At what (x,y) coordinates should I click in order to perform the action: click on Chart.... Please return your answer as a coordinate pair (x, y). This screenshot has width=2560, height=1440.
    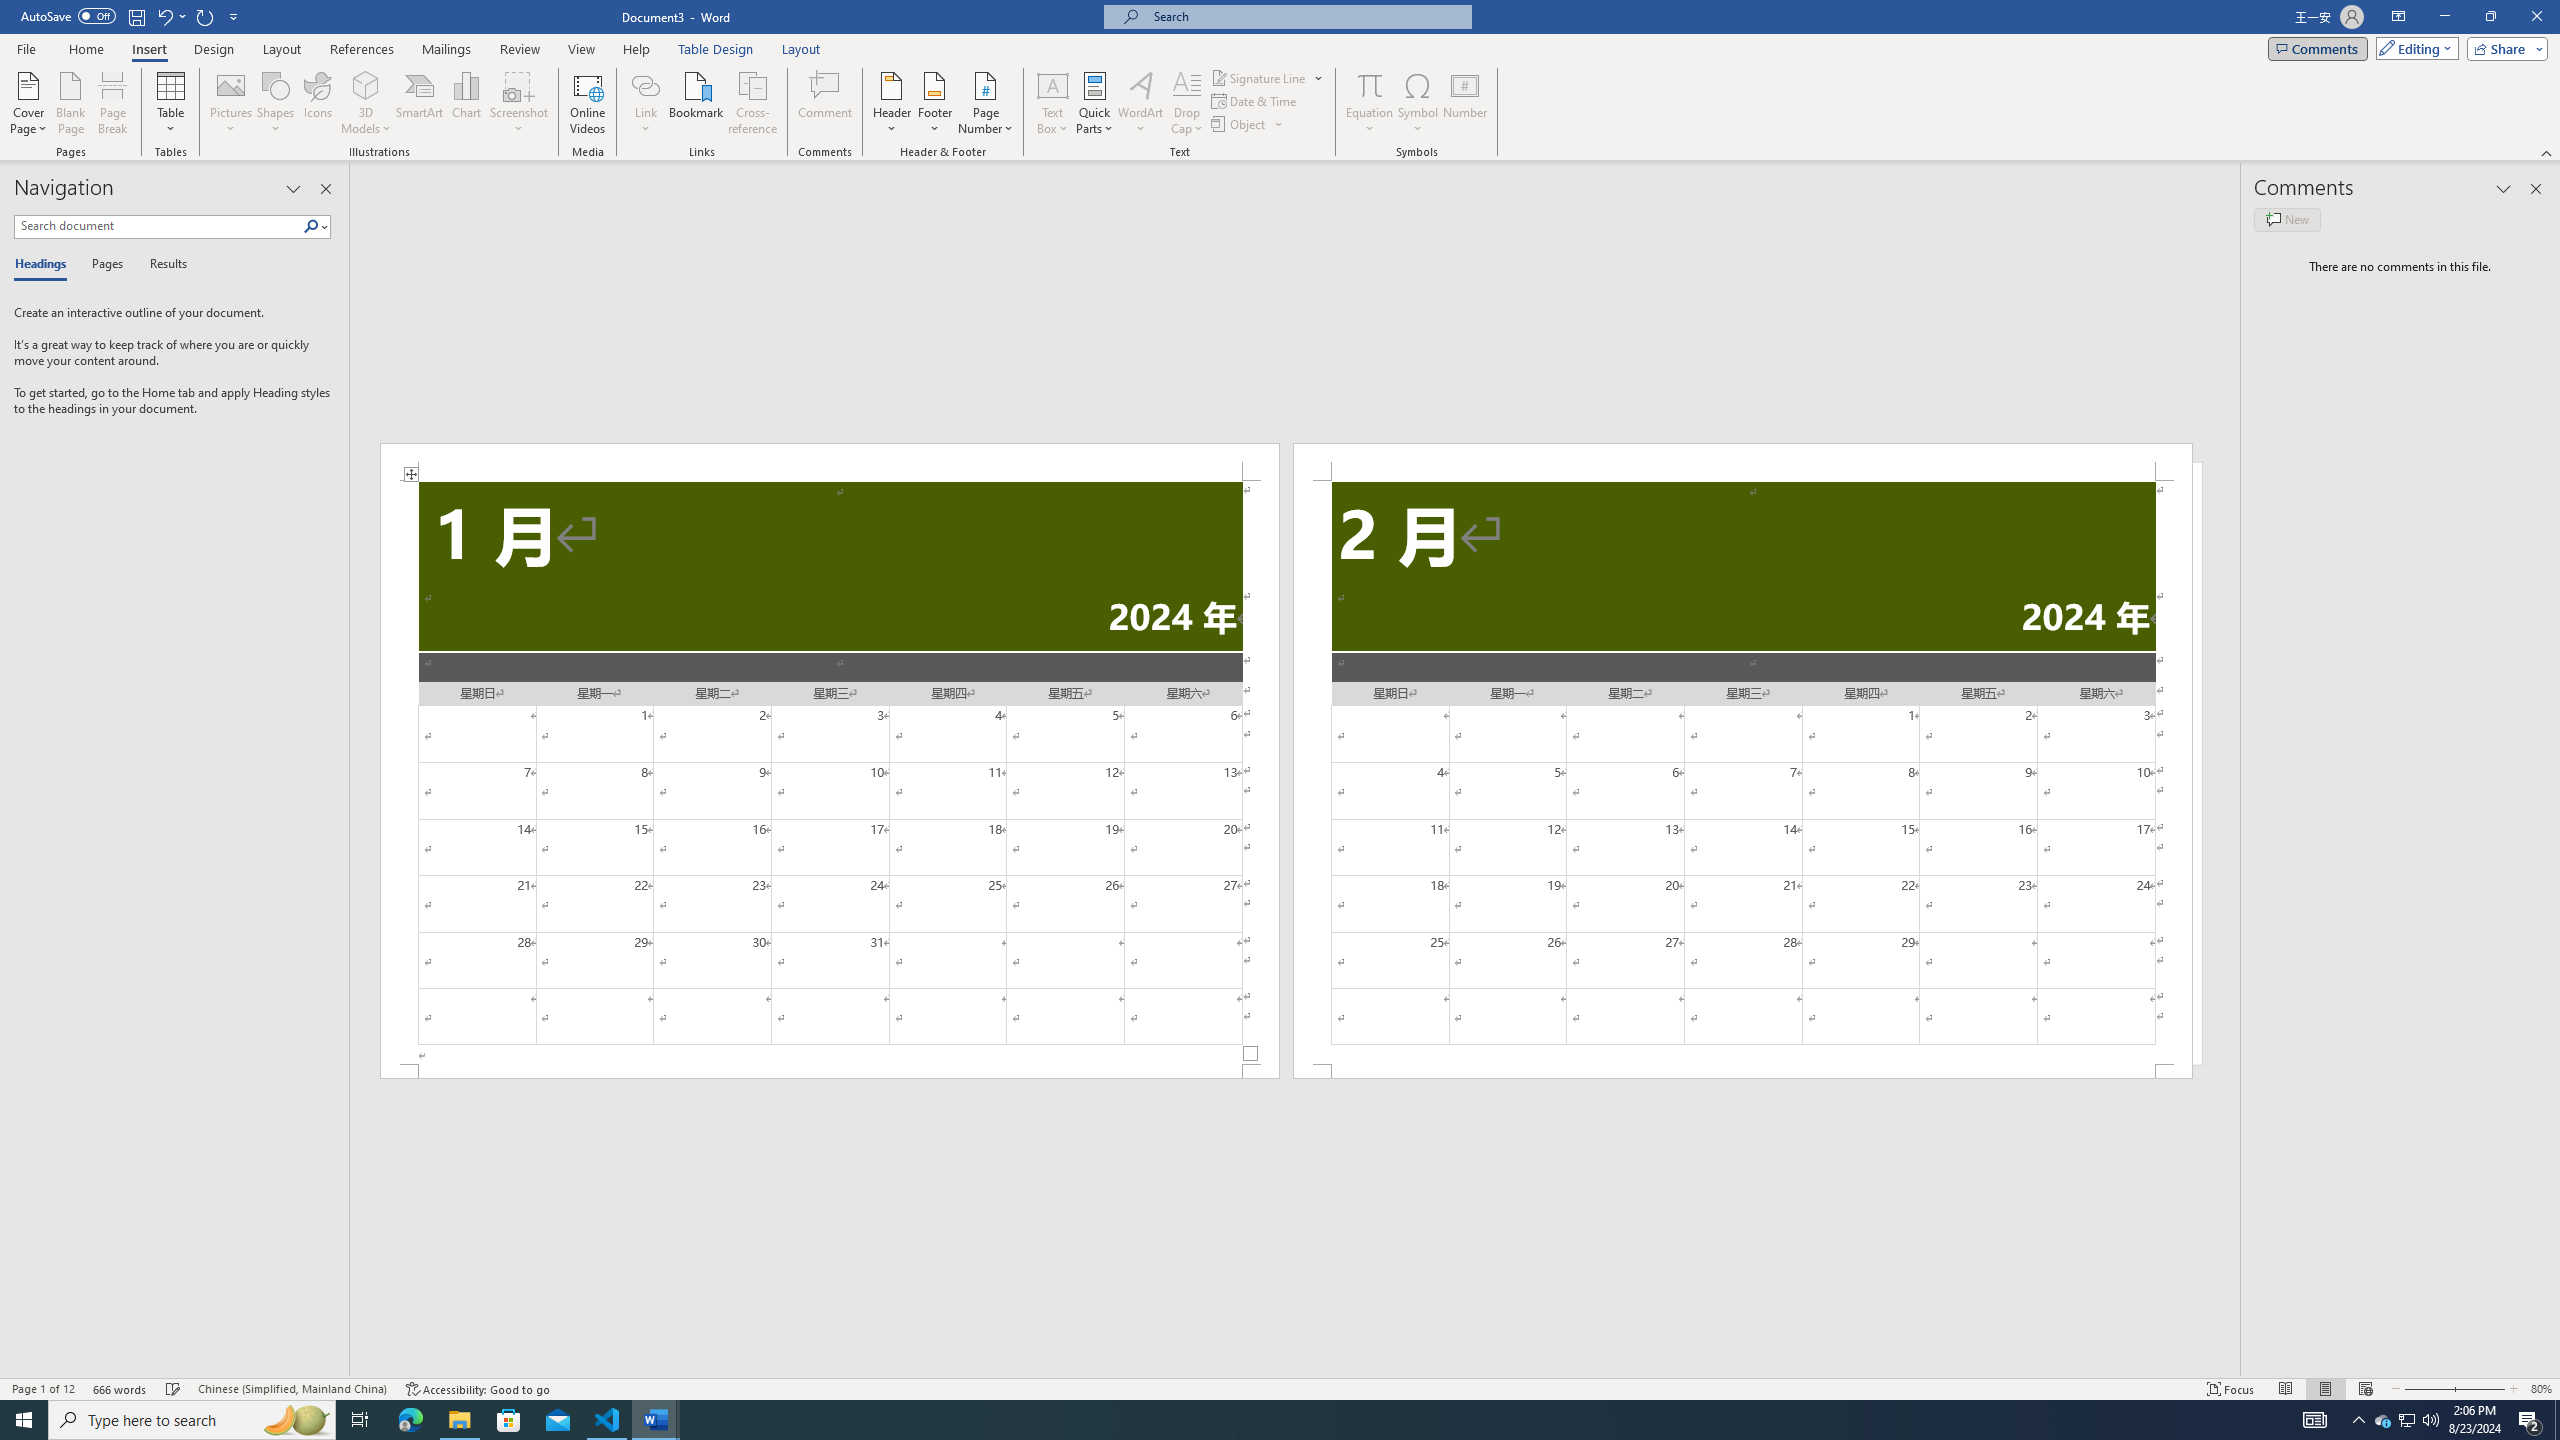
    Looking at the image, I should click on (466, 103).